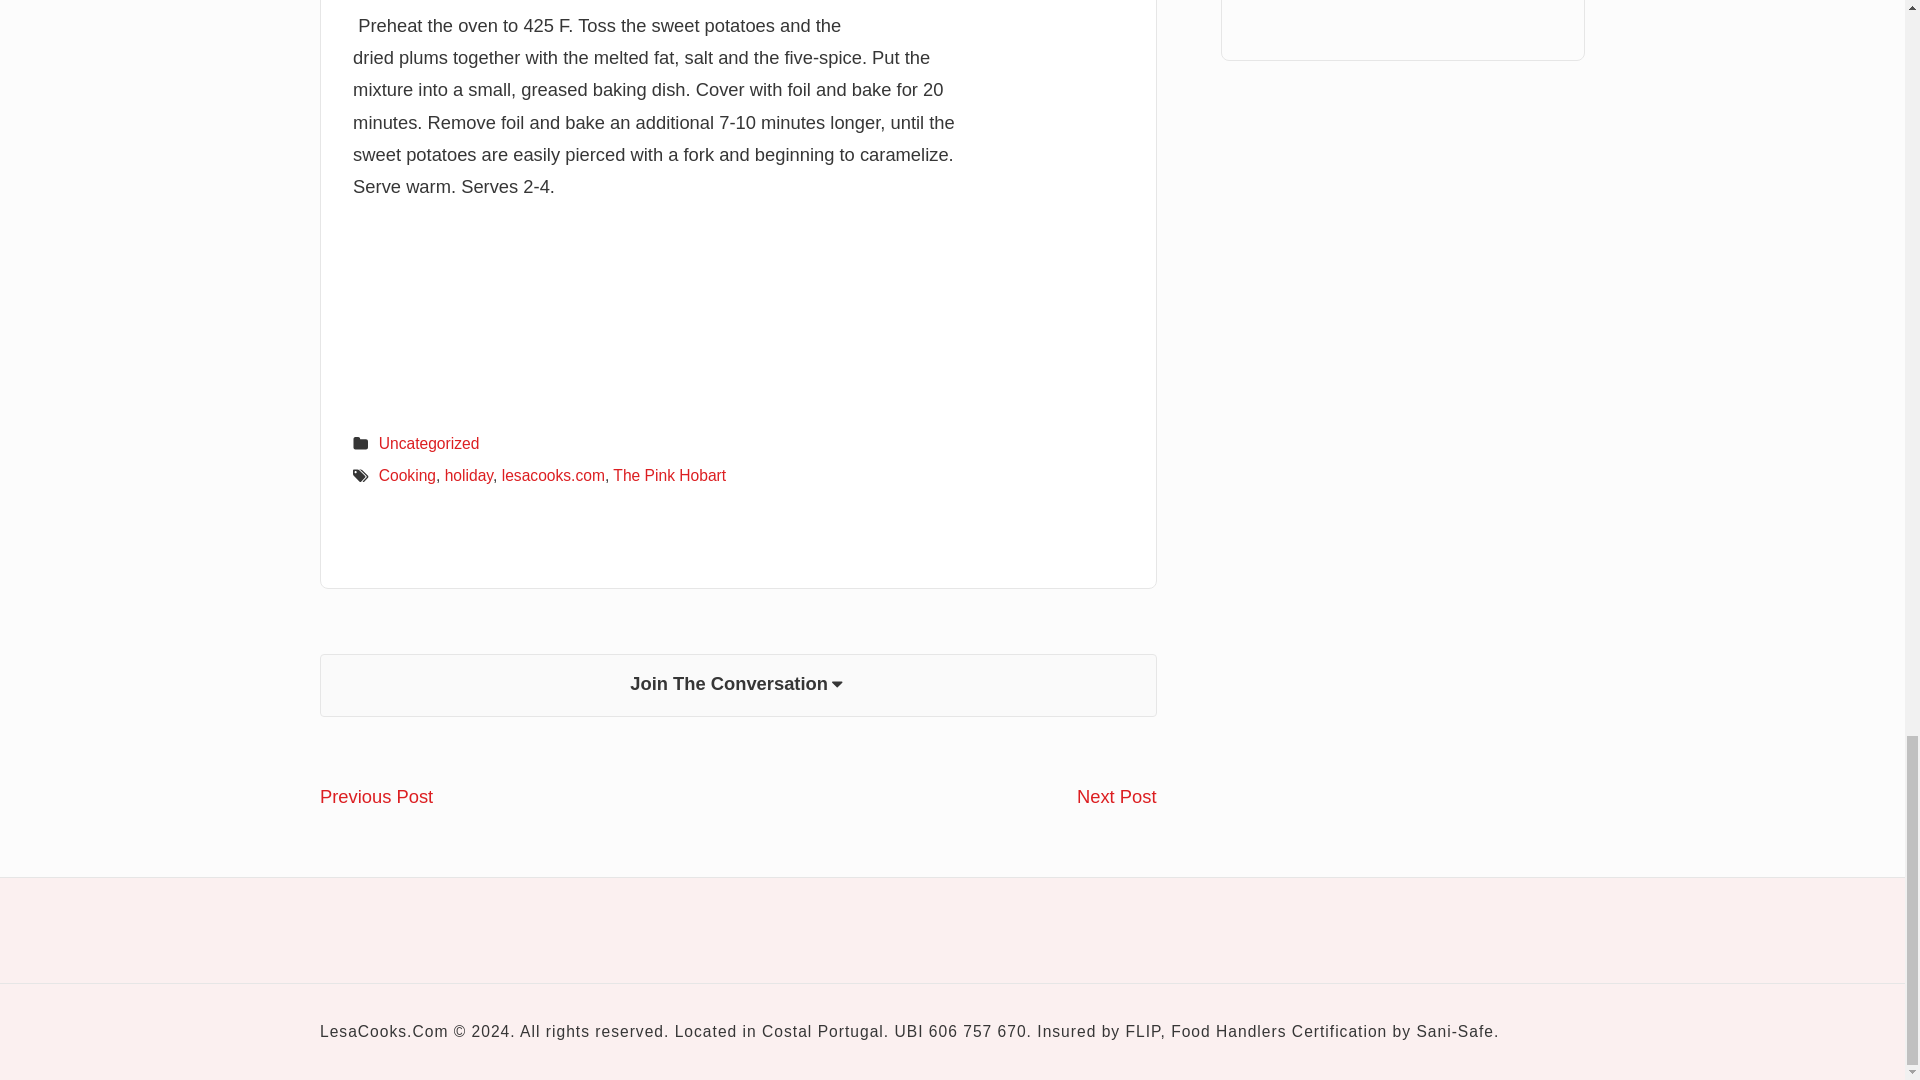  What do you see at coordinates (406, 474) in the screenshot?
I see `Cooking` at bounding box center [406, 474].